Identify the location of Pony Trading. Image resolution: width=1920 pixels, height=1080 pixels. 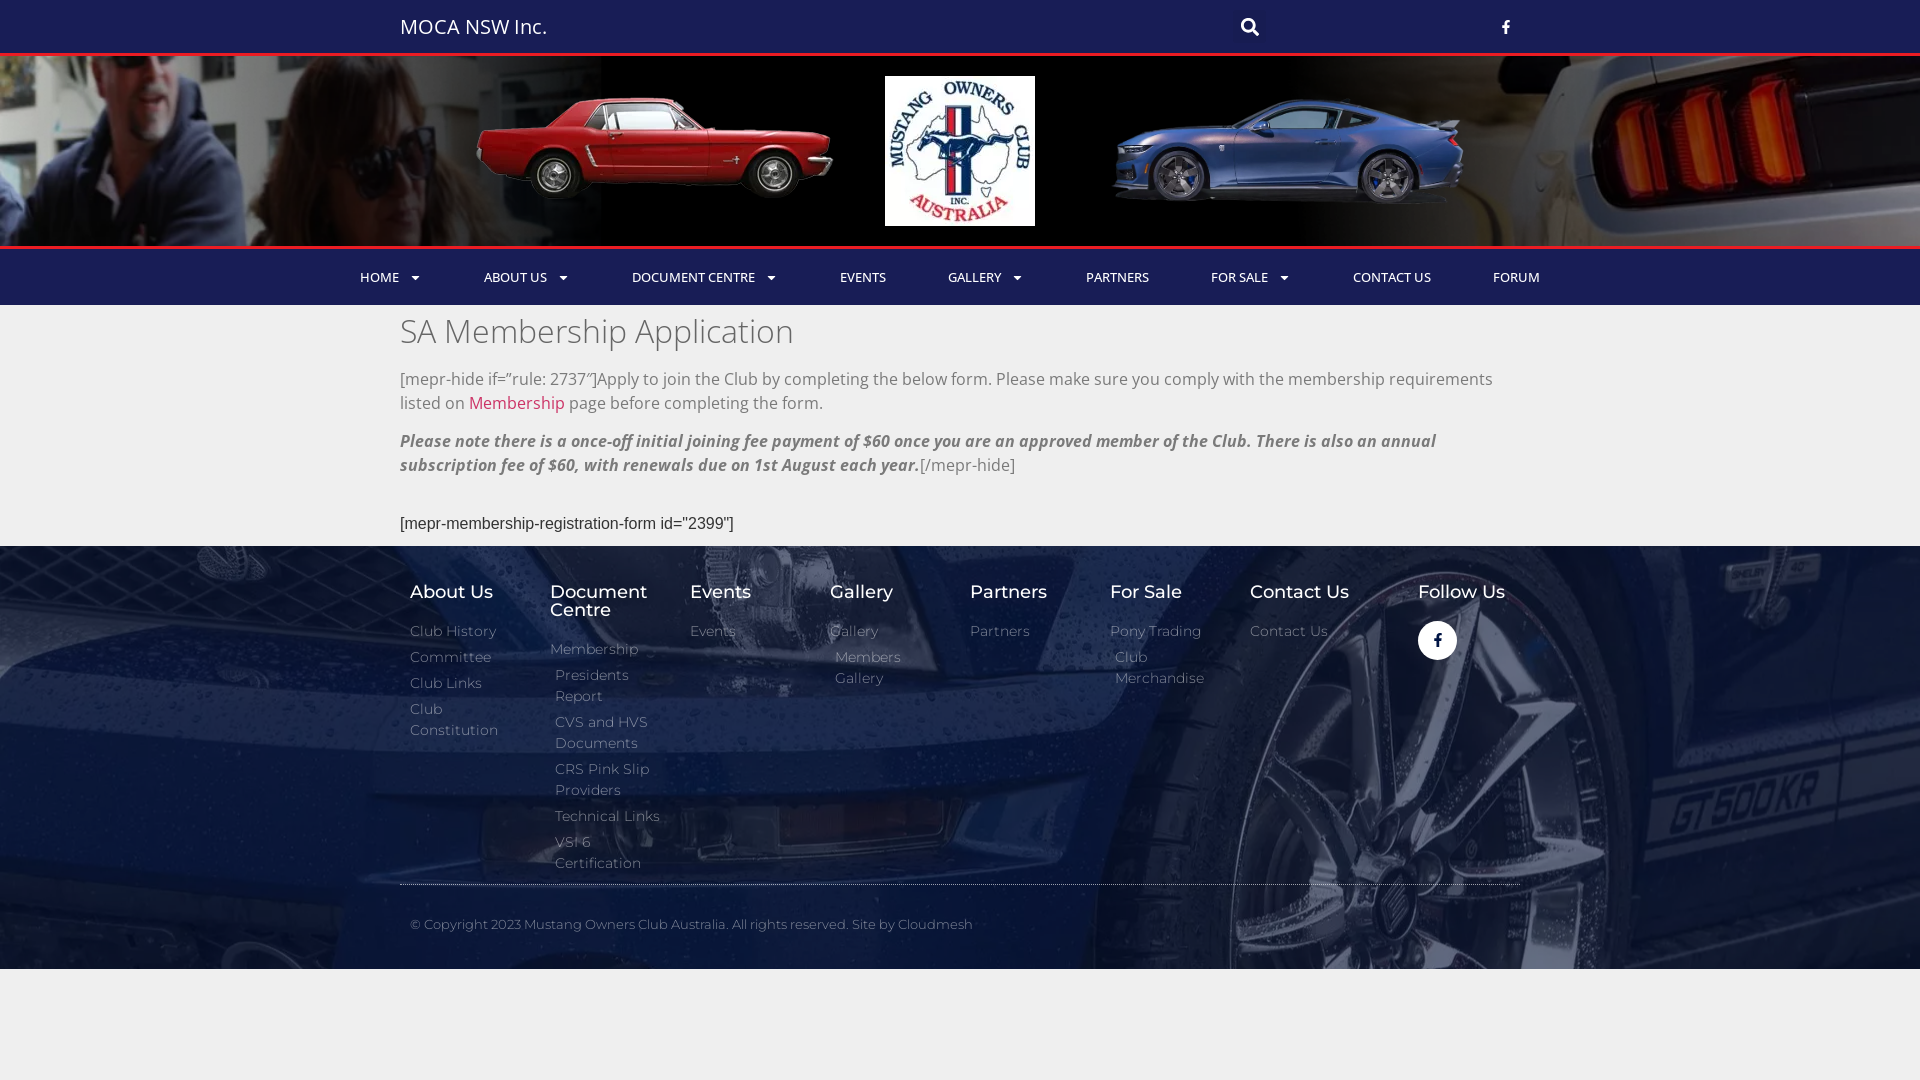
(1170, 632).